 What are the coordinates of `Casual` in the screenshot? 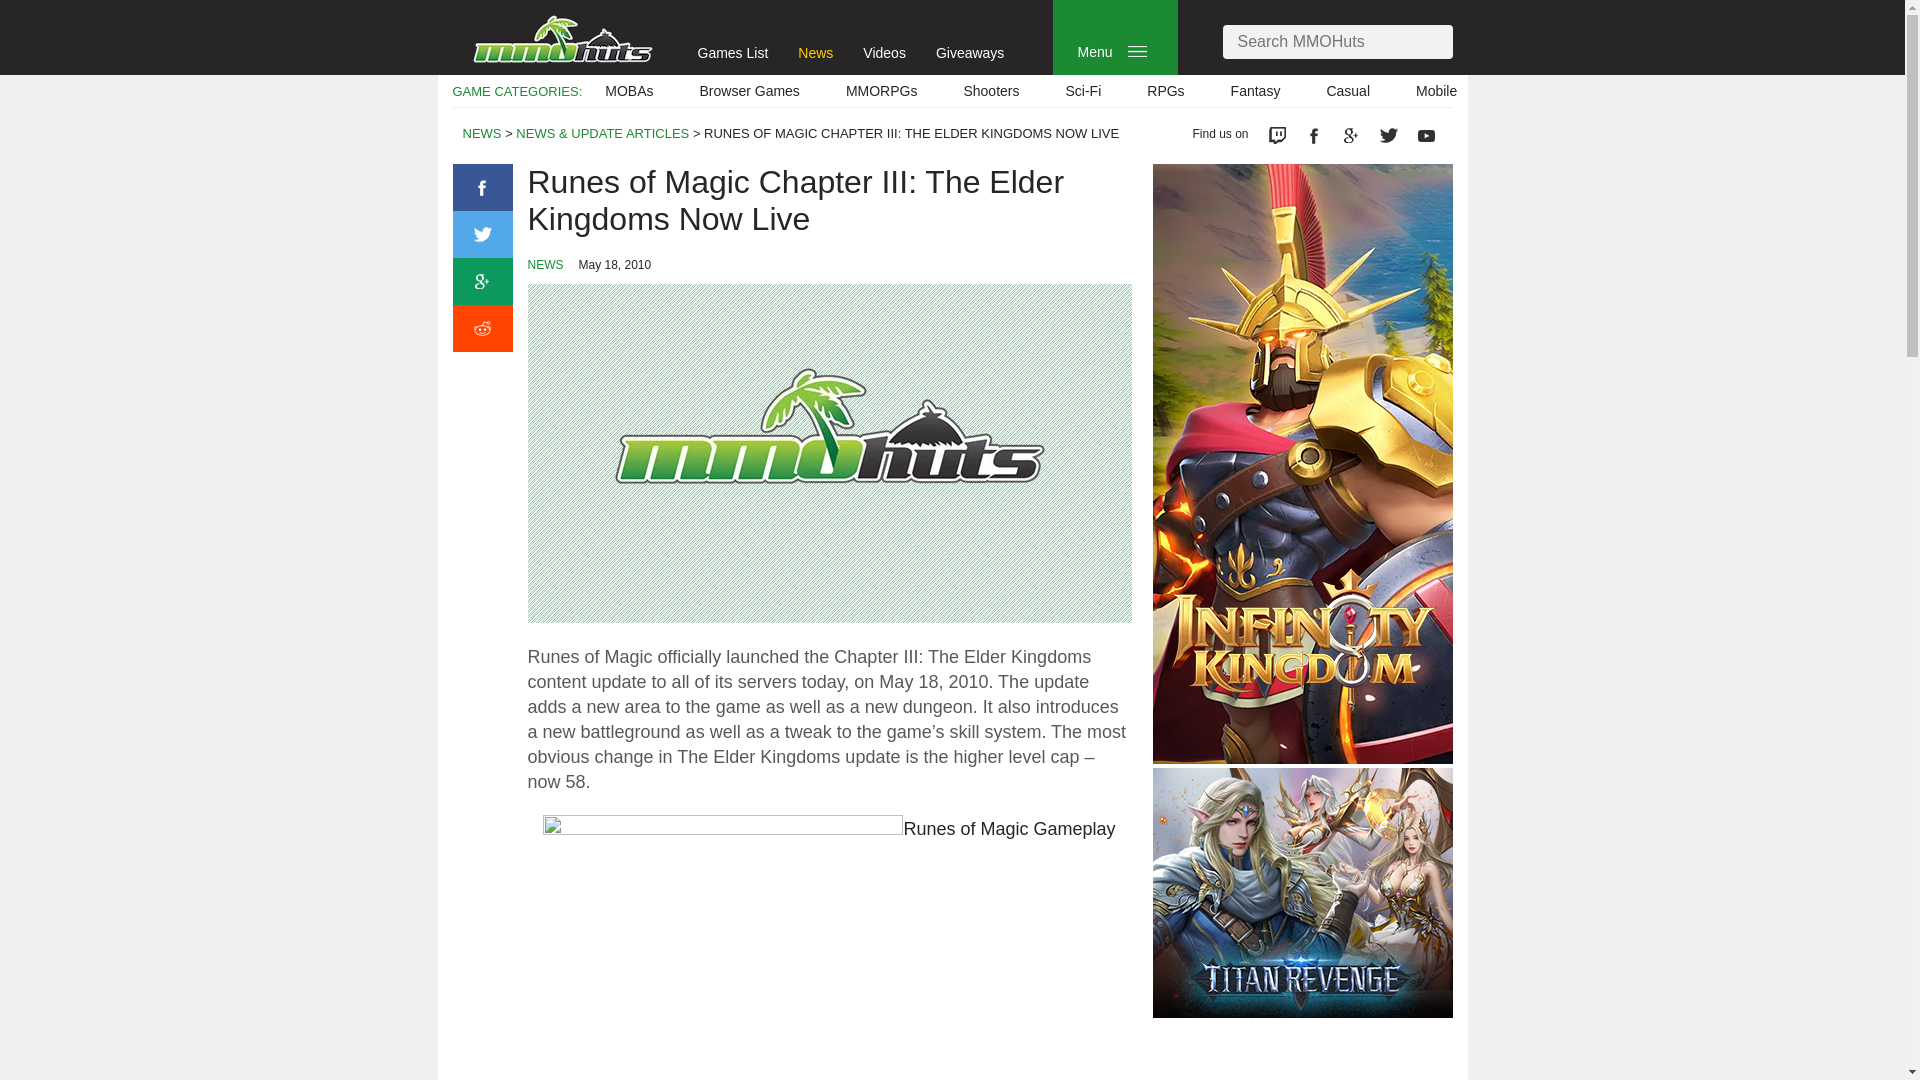 It's located at (1348, 91).